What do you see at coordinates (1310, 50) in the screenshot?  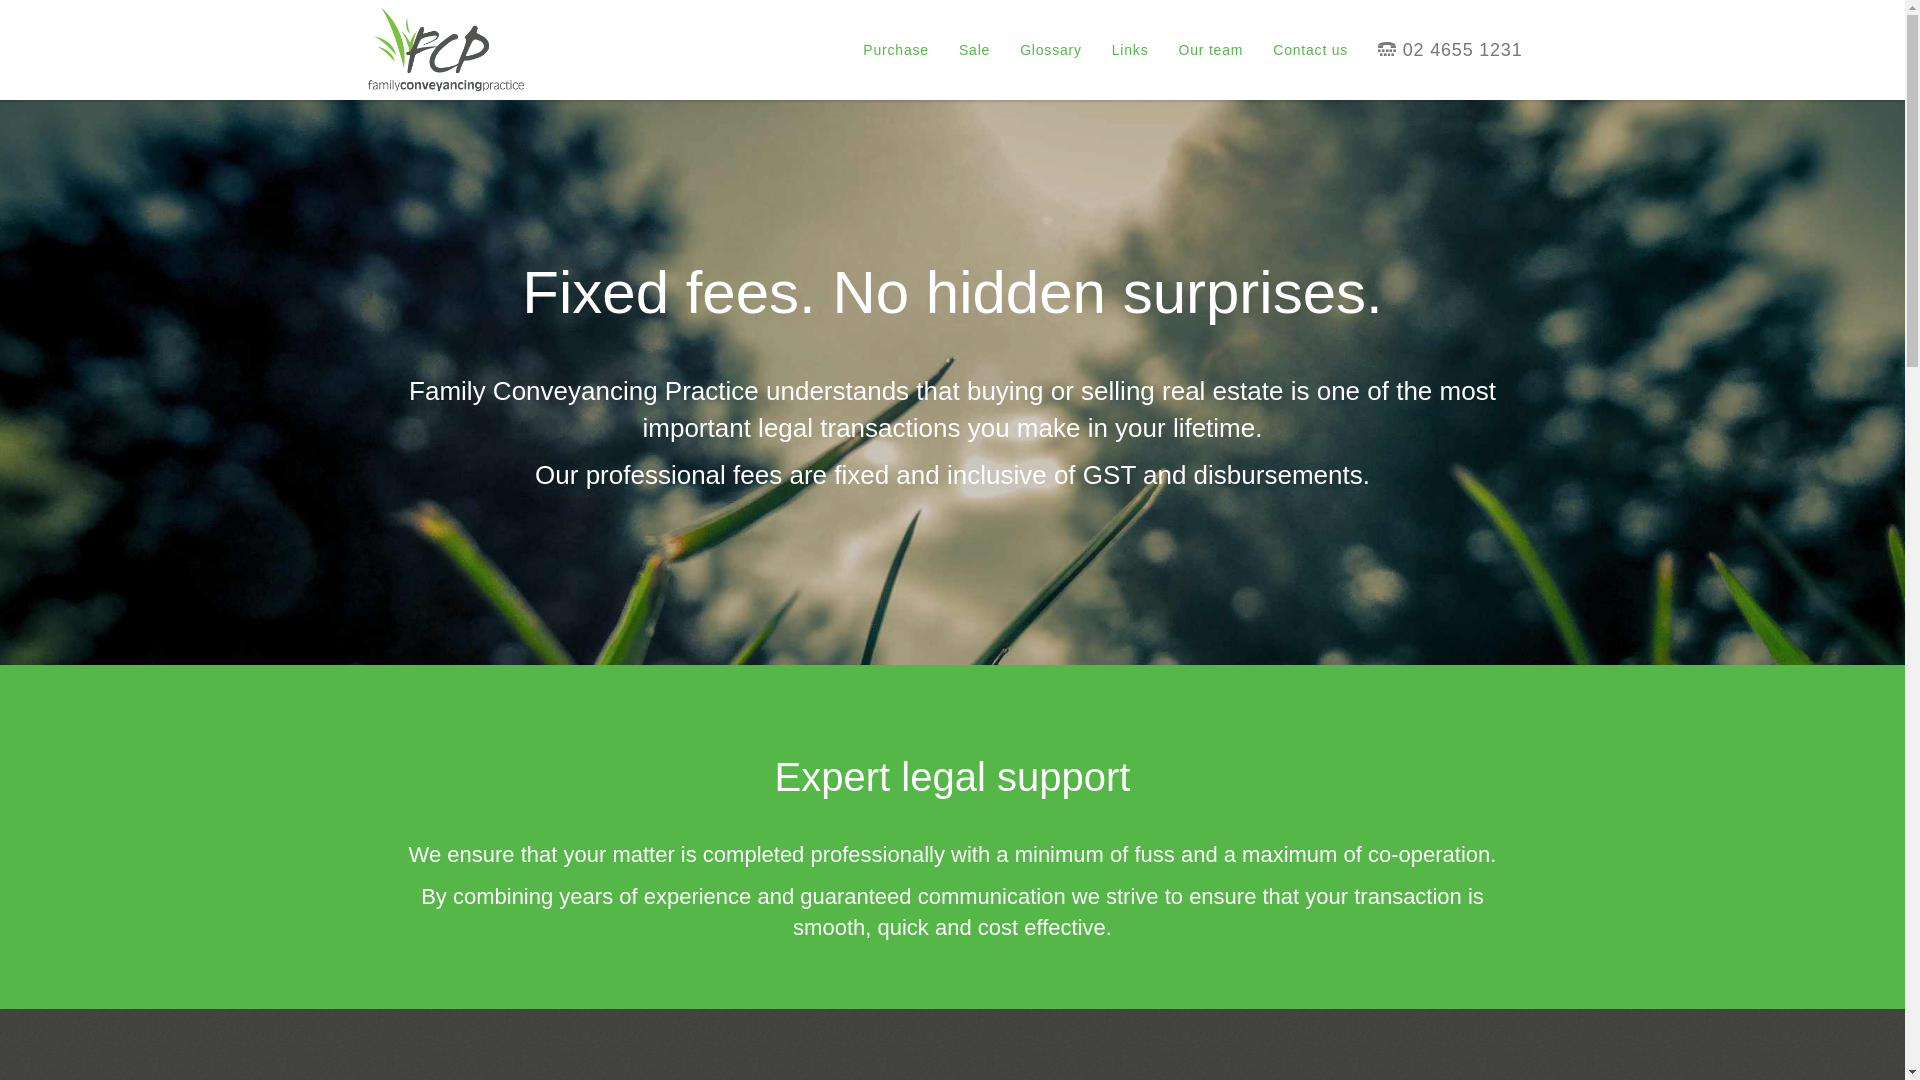 I see `Contact us` at bounding box center [1310, 50].